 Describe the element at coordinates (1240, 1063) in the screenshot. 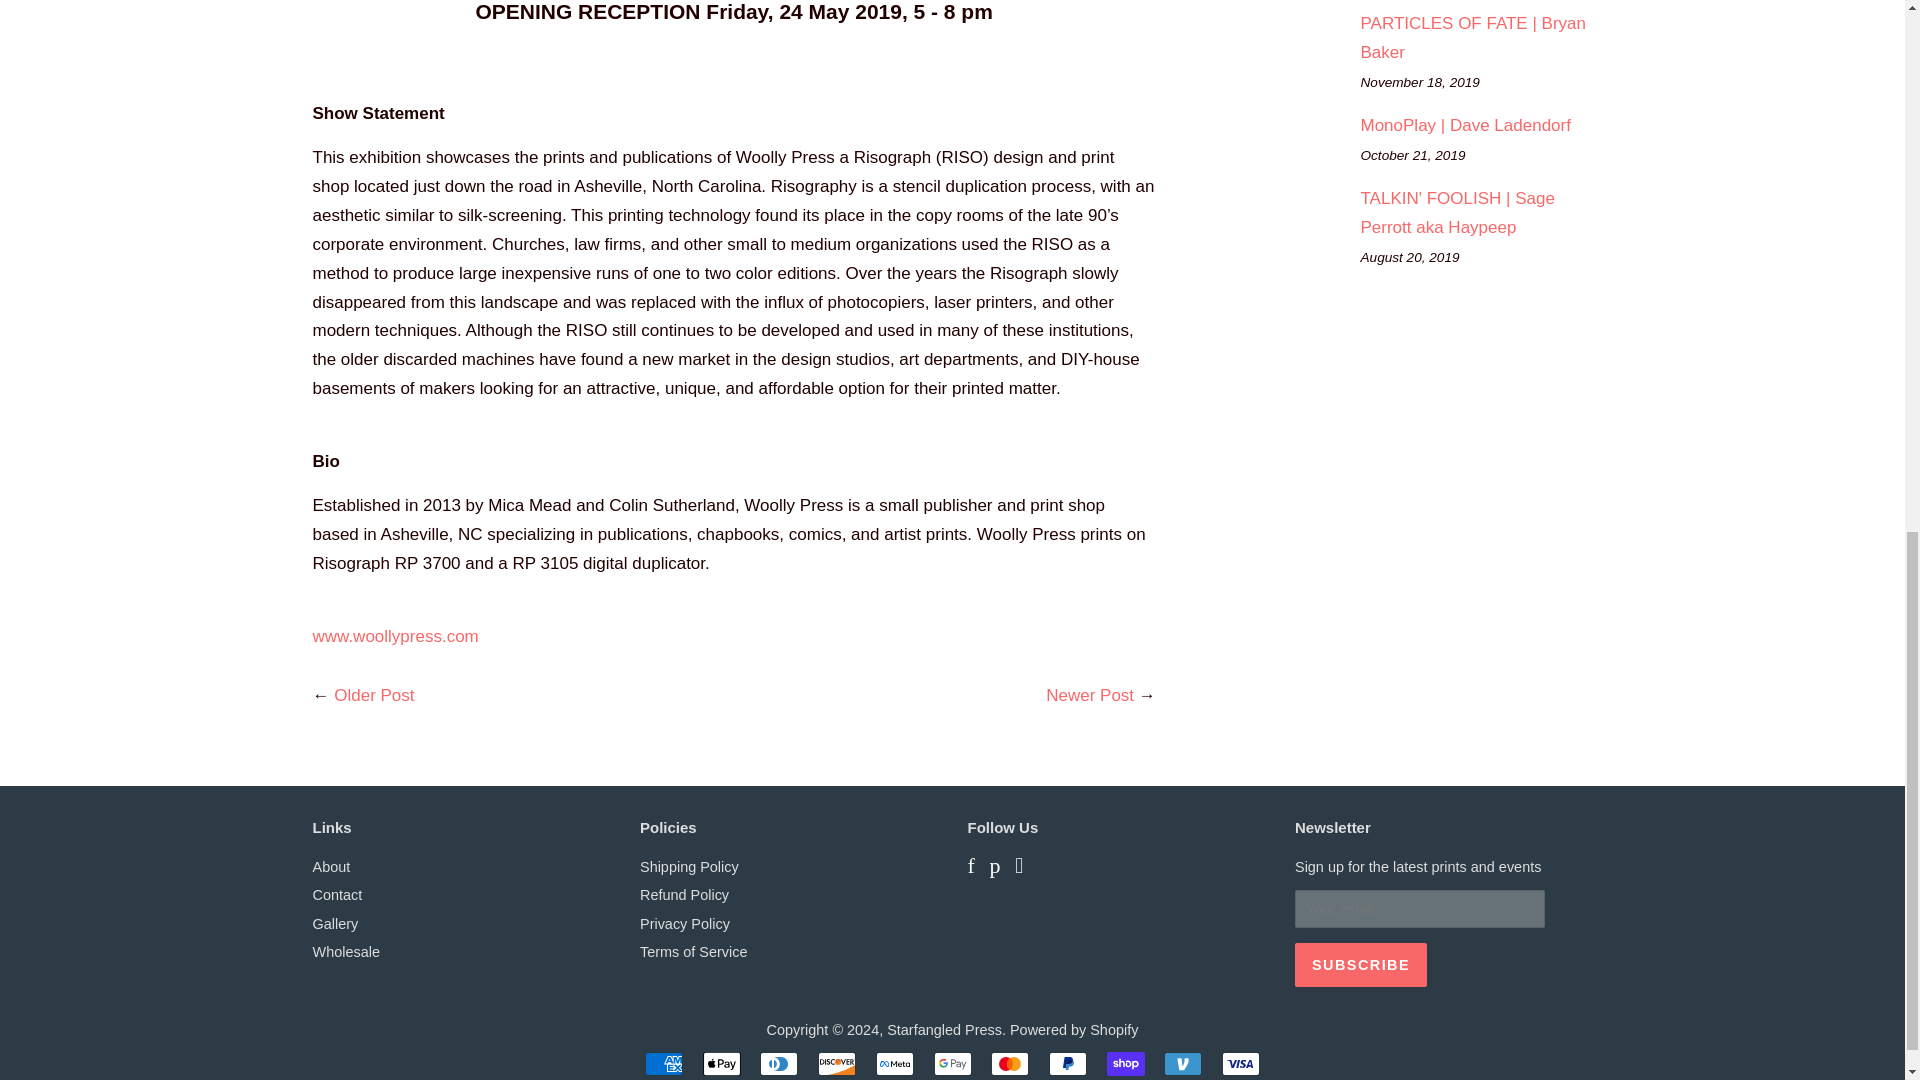

I see `Visa` at that location.